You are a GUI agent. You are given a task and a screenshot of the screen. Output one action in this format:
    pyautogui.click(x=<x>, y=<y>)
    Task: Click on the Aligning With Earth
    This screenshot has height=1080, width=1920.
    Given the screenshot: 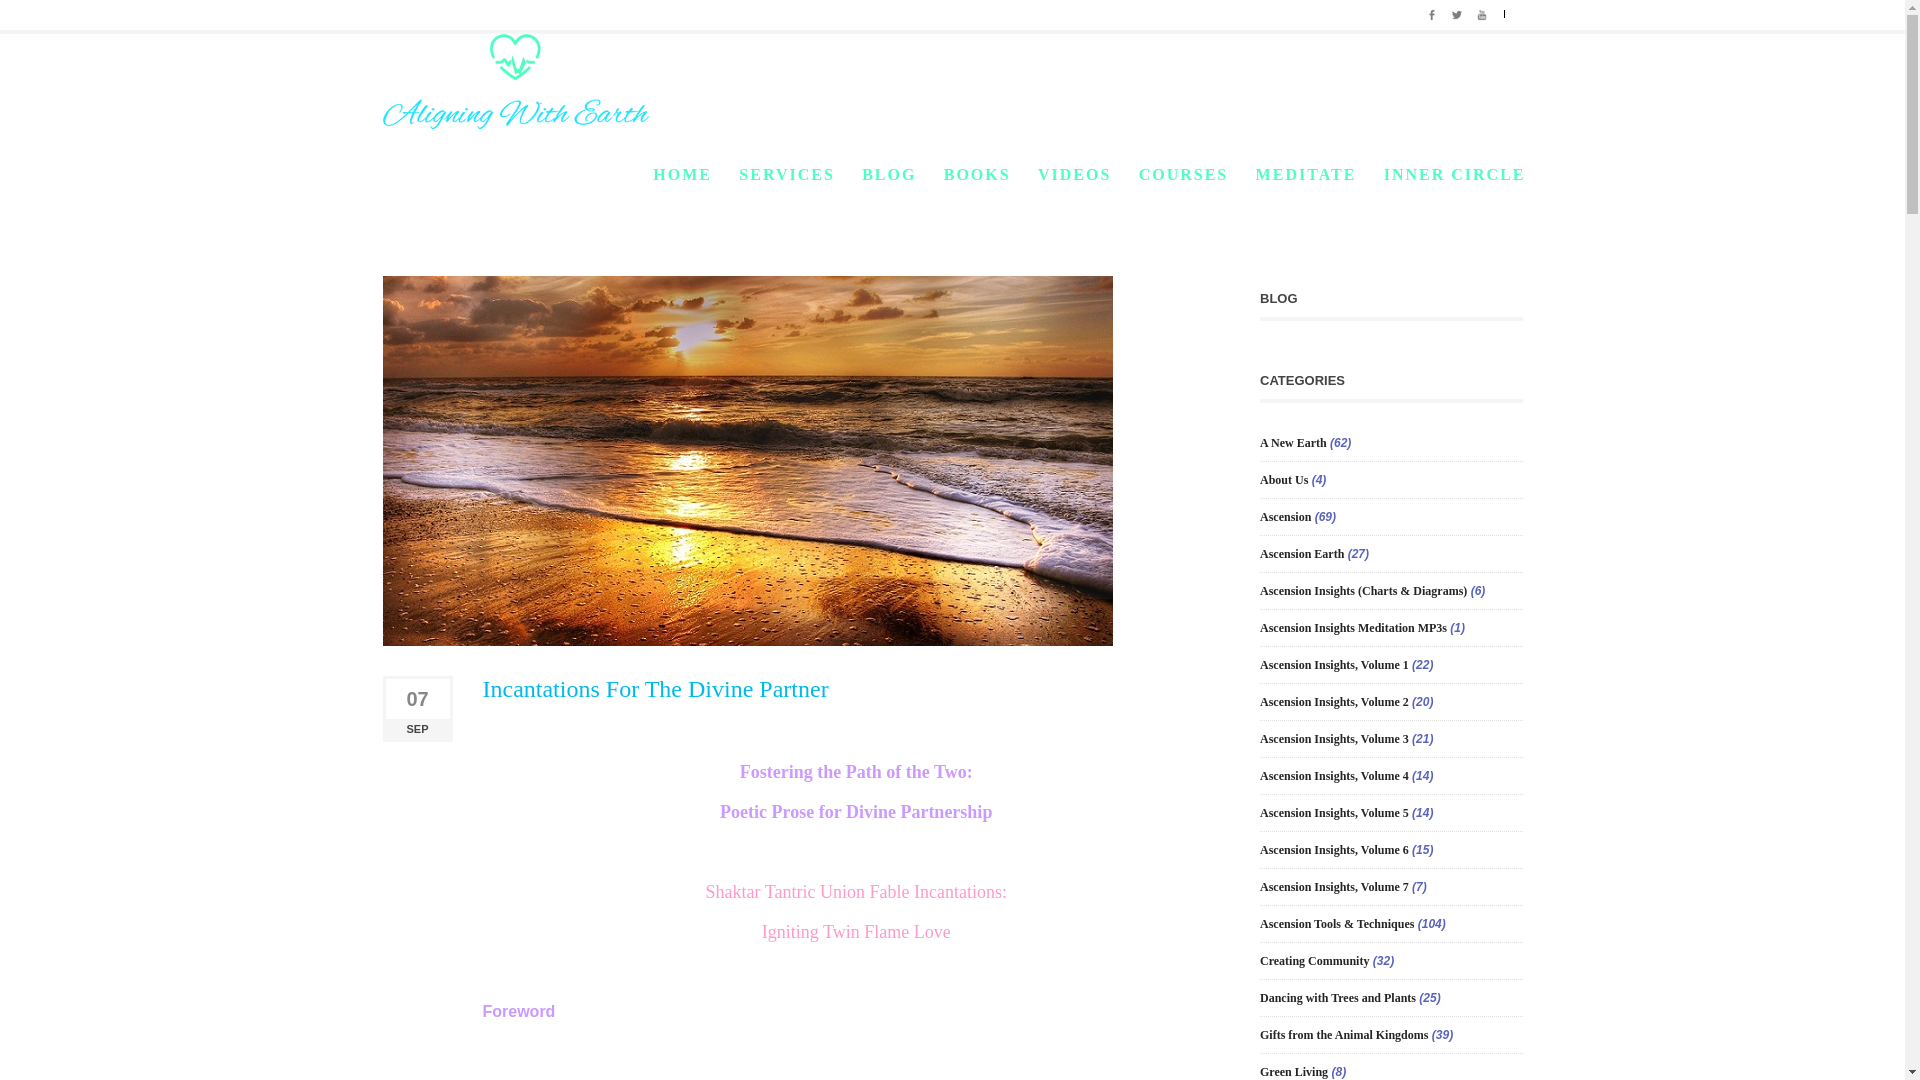 What is the action you would take?
    pyautogui.click(x=515, y=80)
    